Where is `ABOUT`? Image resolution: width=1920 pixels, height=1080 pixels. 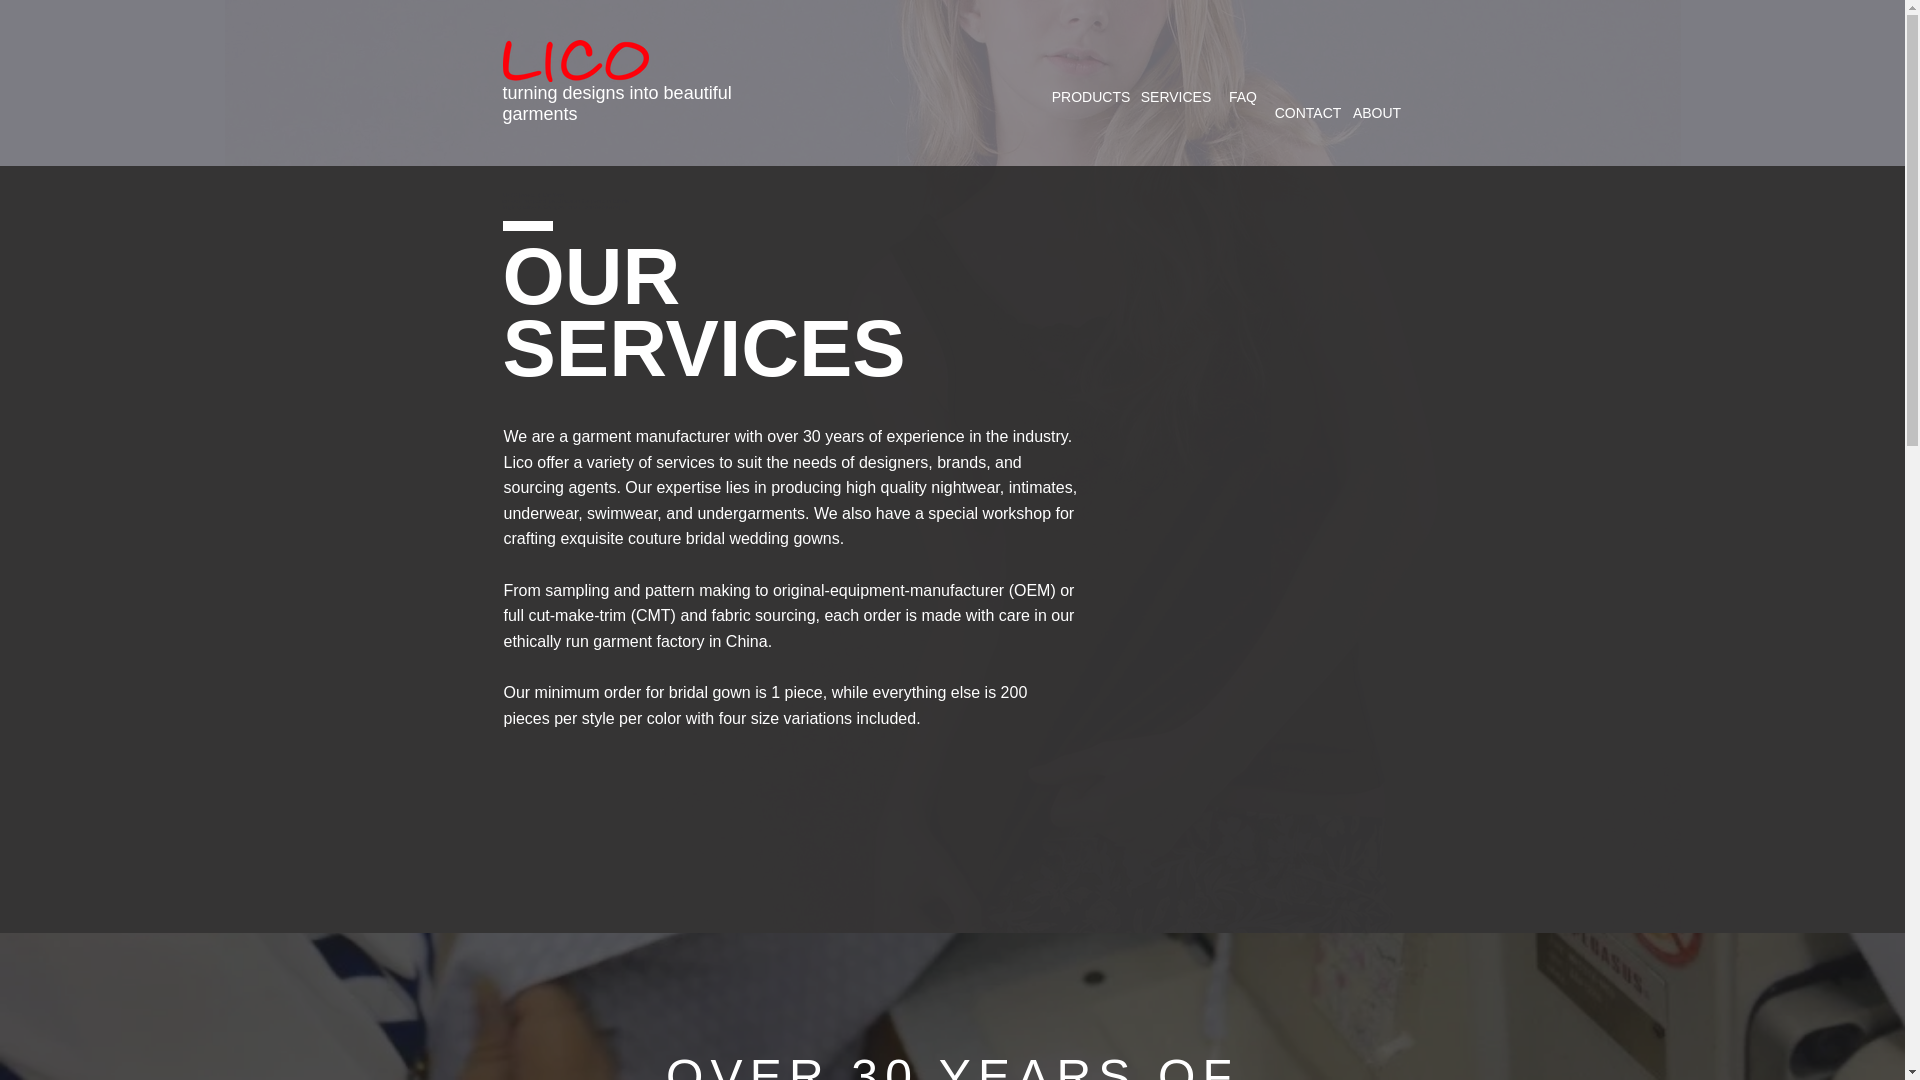 ABOUT is located at coordinates (1377, 113).